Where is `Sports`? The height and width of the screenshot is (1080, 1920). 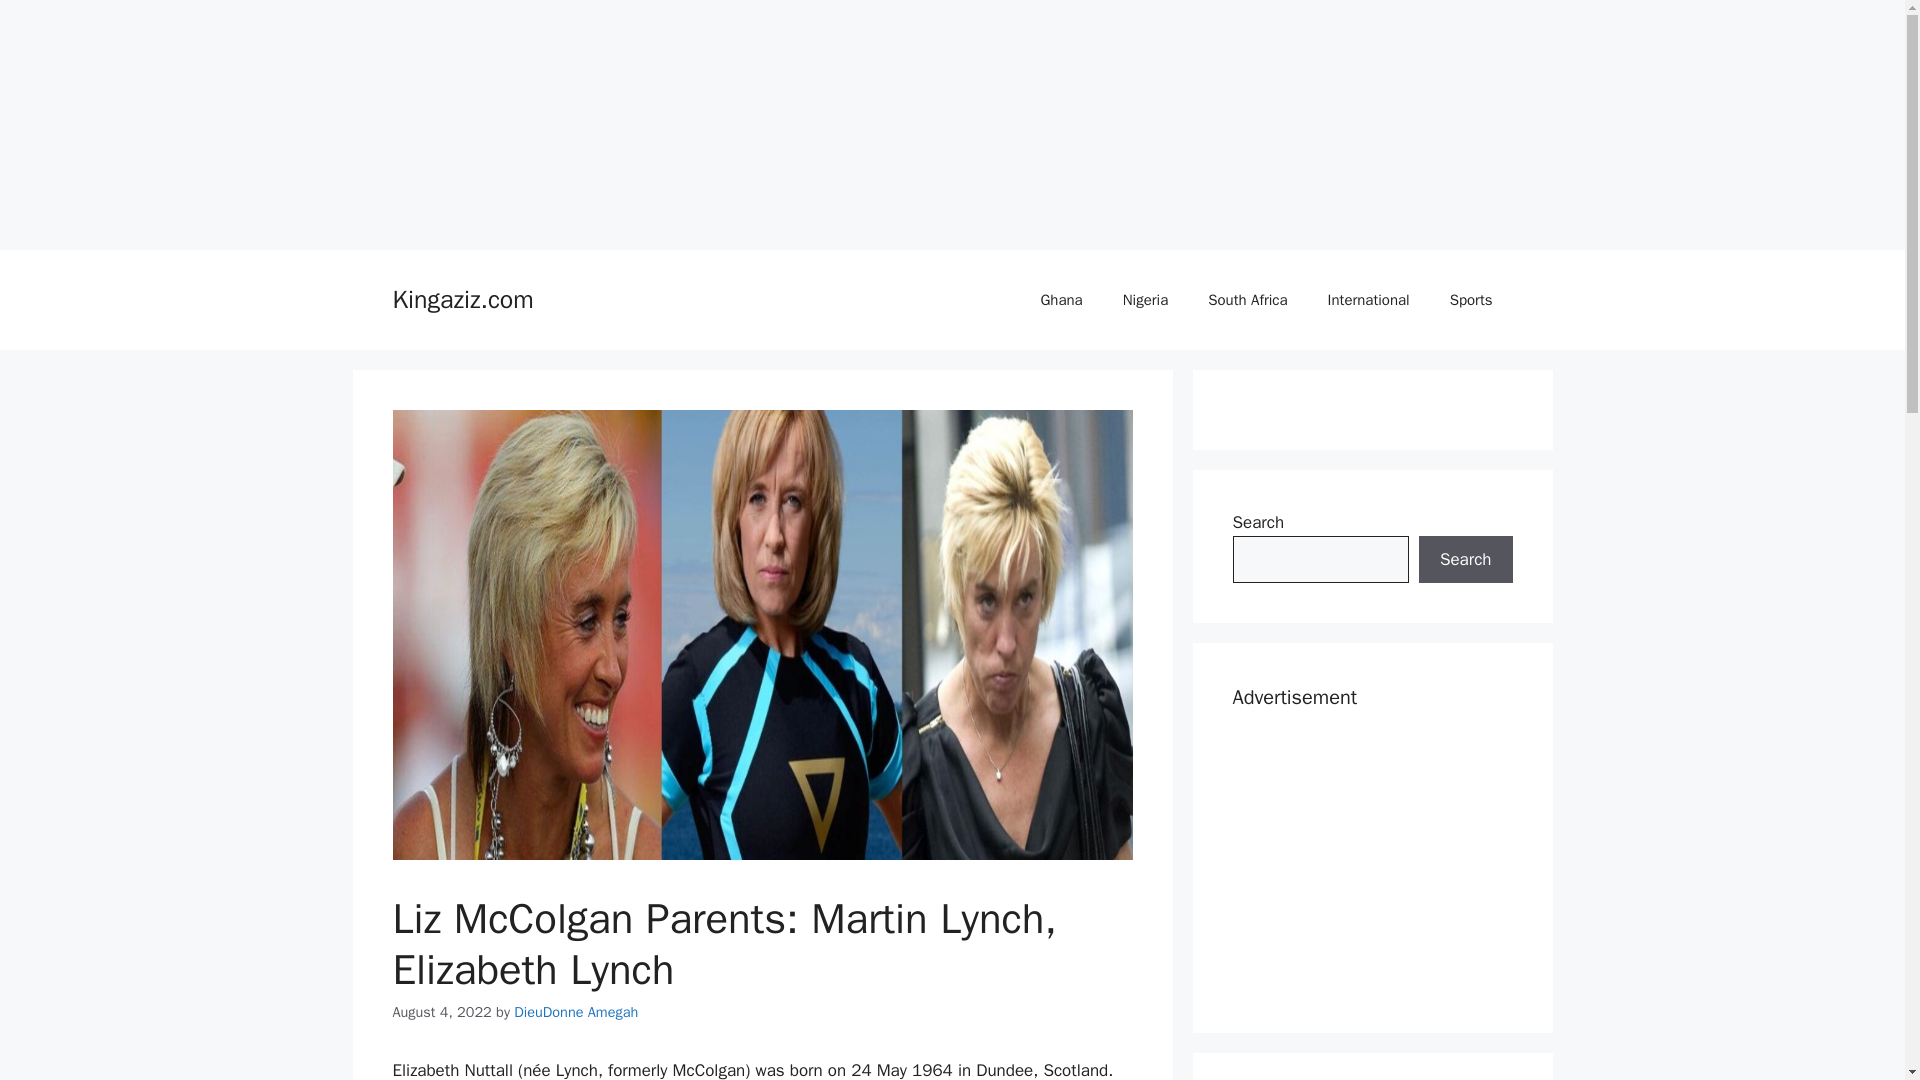
Sports is located at coordinates (1471, 300).